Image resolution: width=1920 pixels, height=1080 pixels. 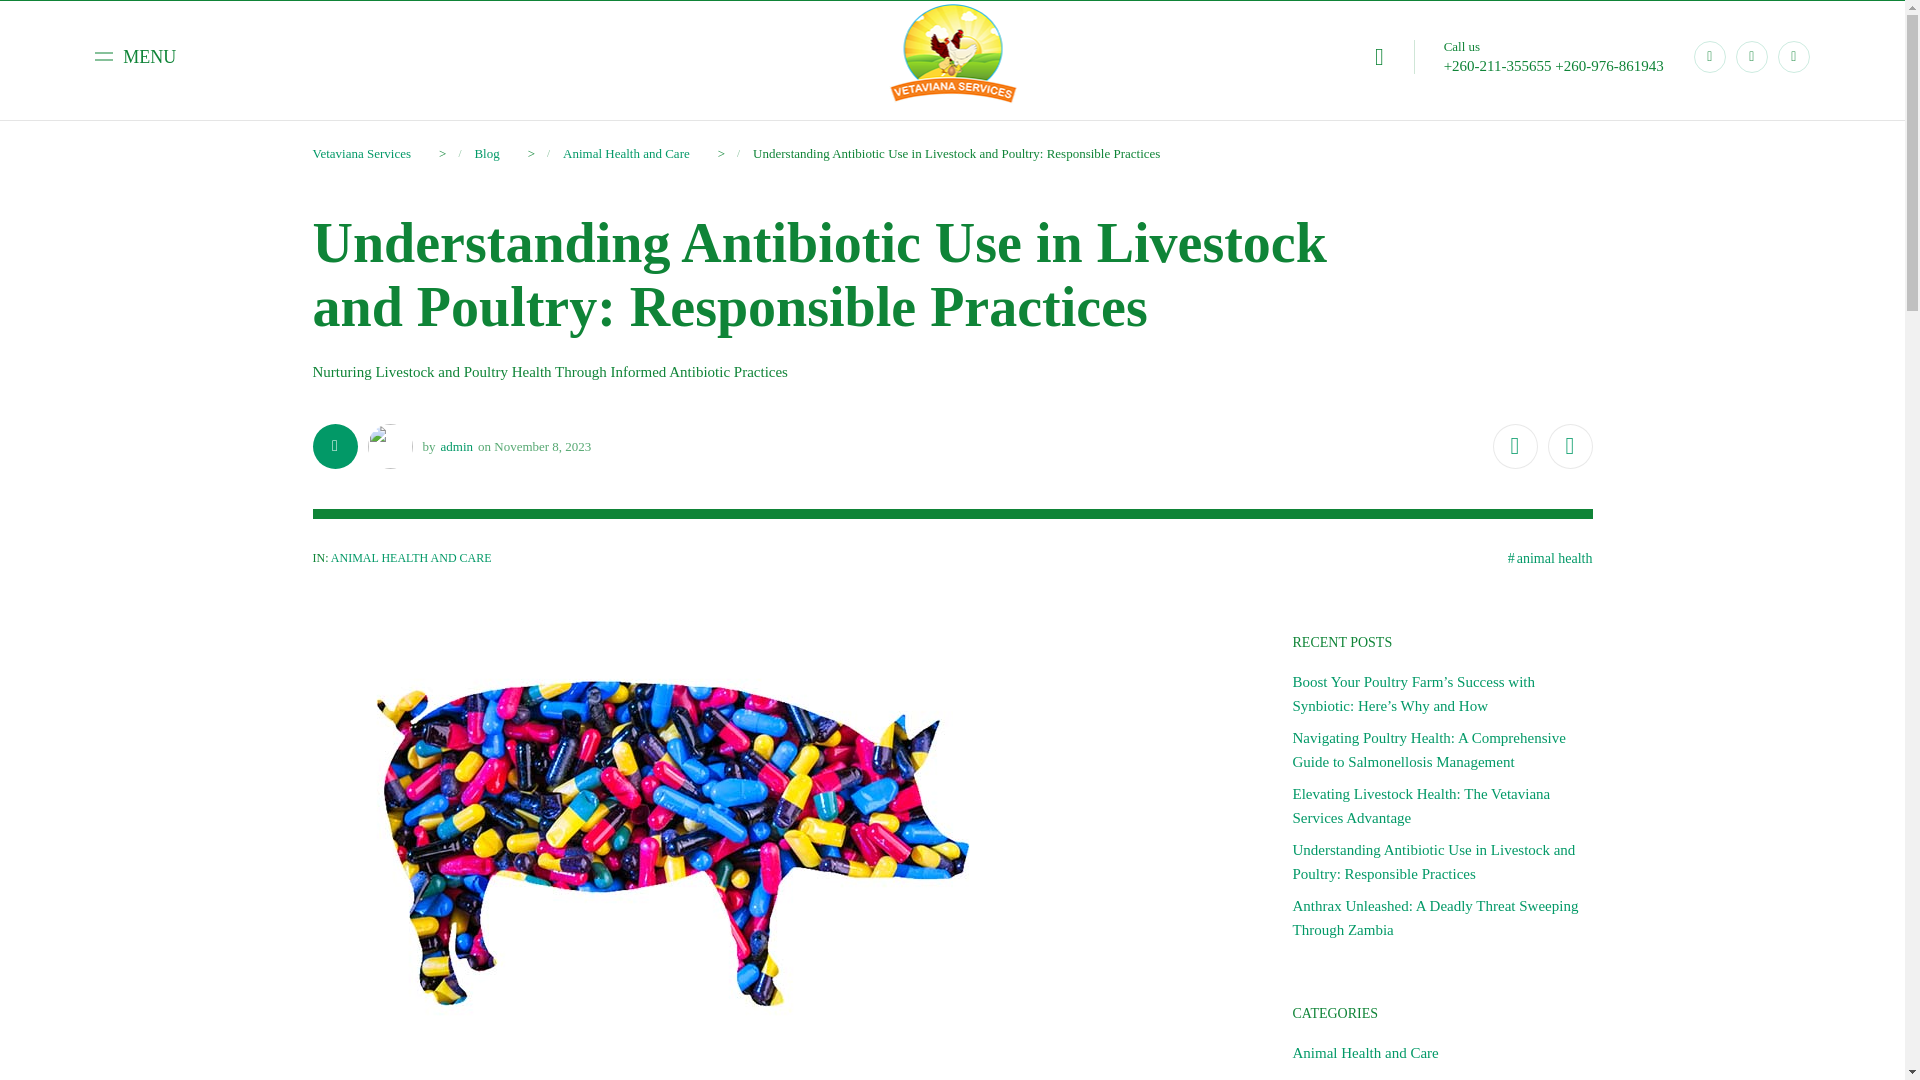 What do you see at coordinates (1365, 1078) in the screenshot?
I see `Animal Health and Care` at bounding box center [1365, 1078].